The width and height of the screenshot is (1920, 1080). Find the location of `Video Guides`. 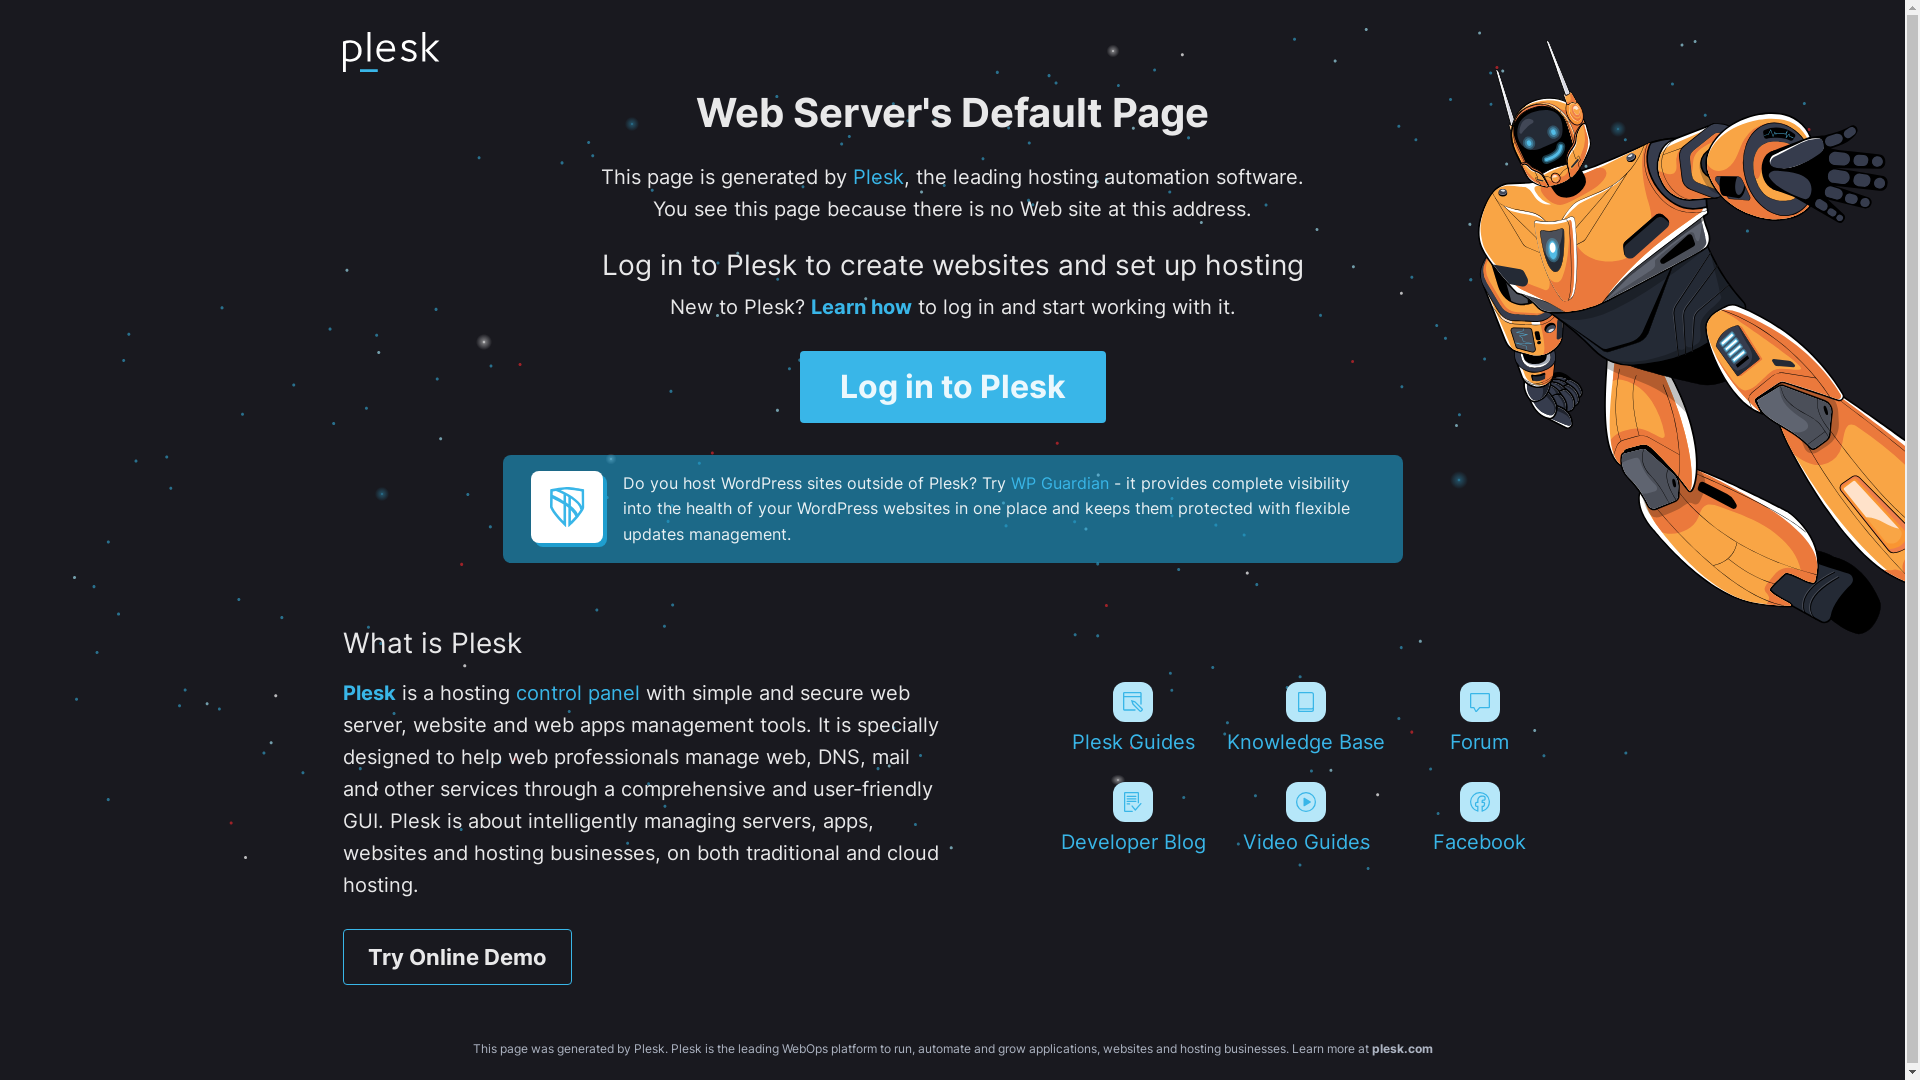

Video Guides is located at coordinates (1306, 818).